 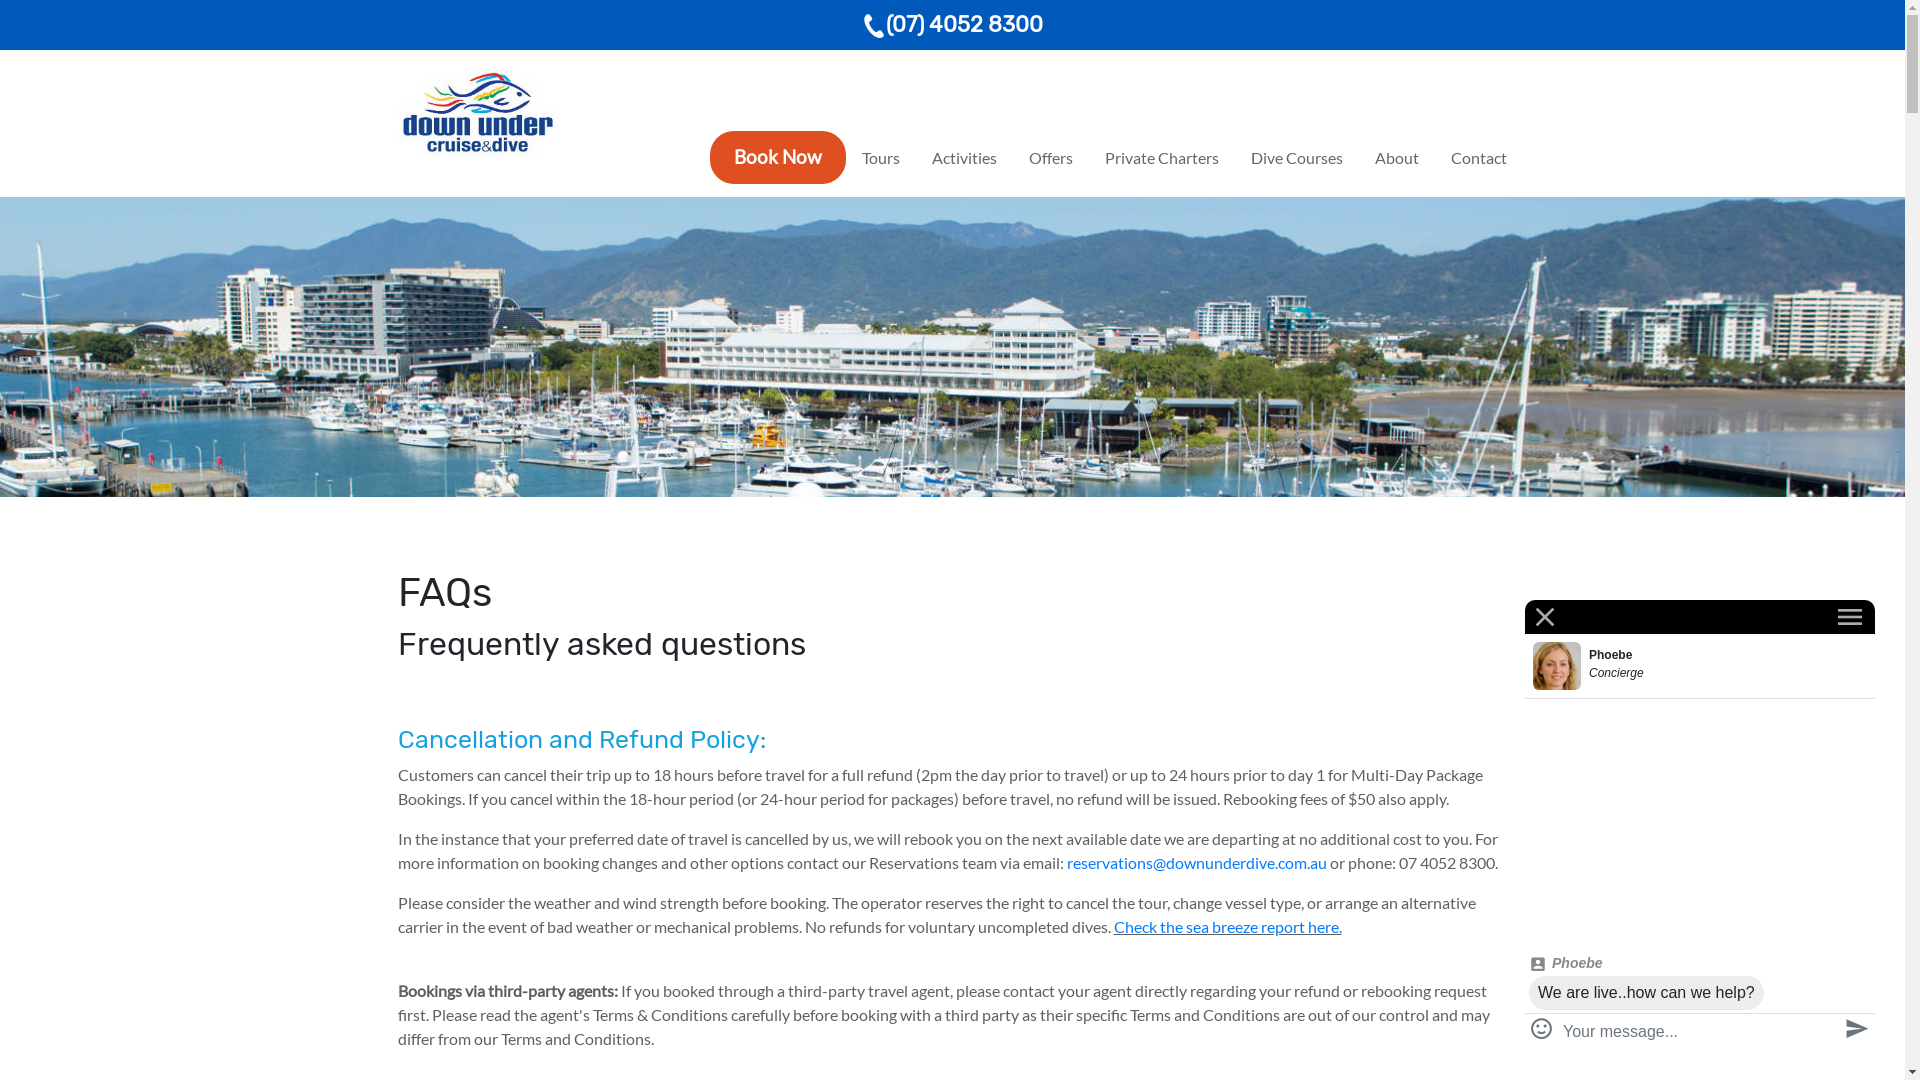 I want to click on reservations@downunderdive.com.au, so click(x=1196, y=862).